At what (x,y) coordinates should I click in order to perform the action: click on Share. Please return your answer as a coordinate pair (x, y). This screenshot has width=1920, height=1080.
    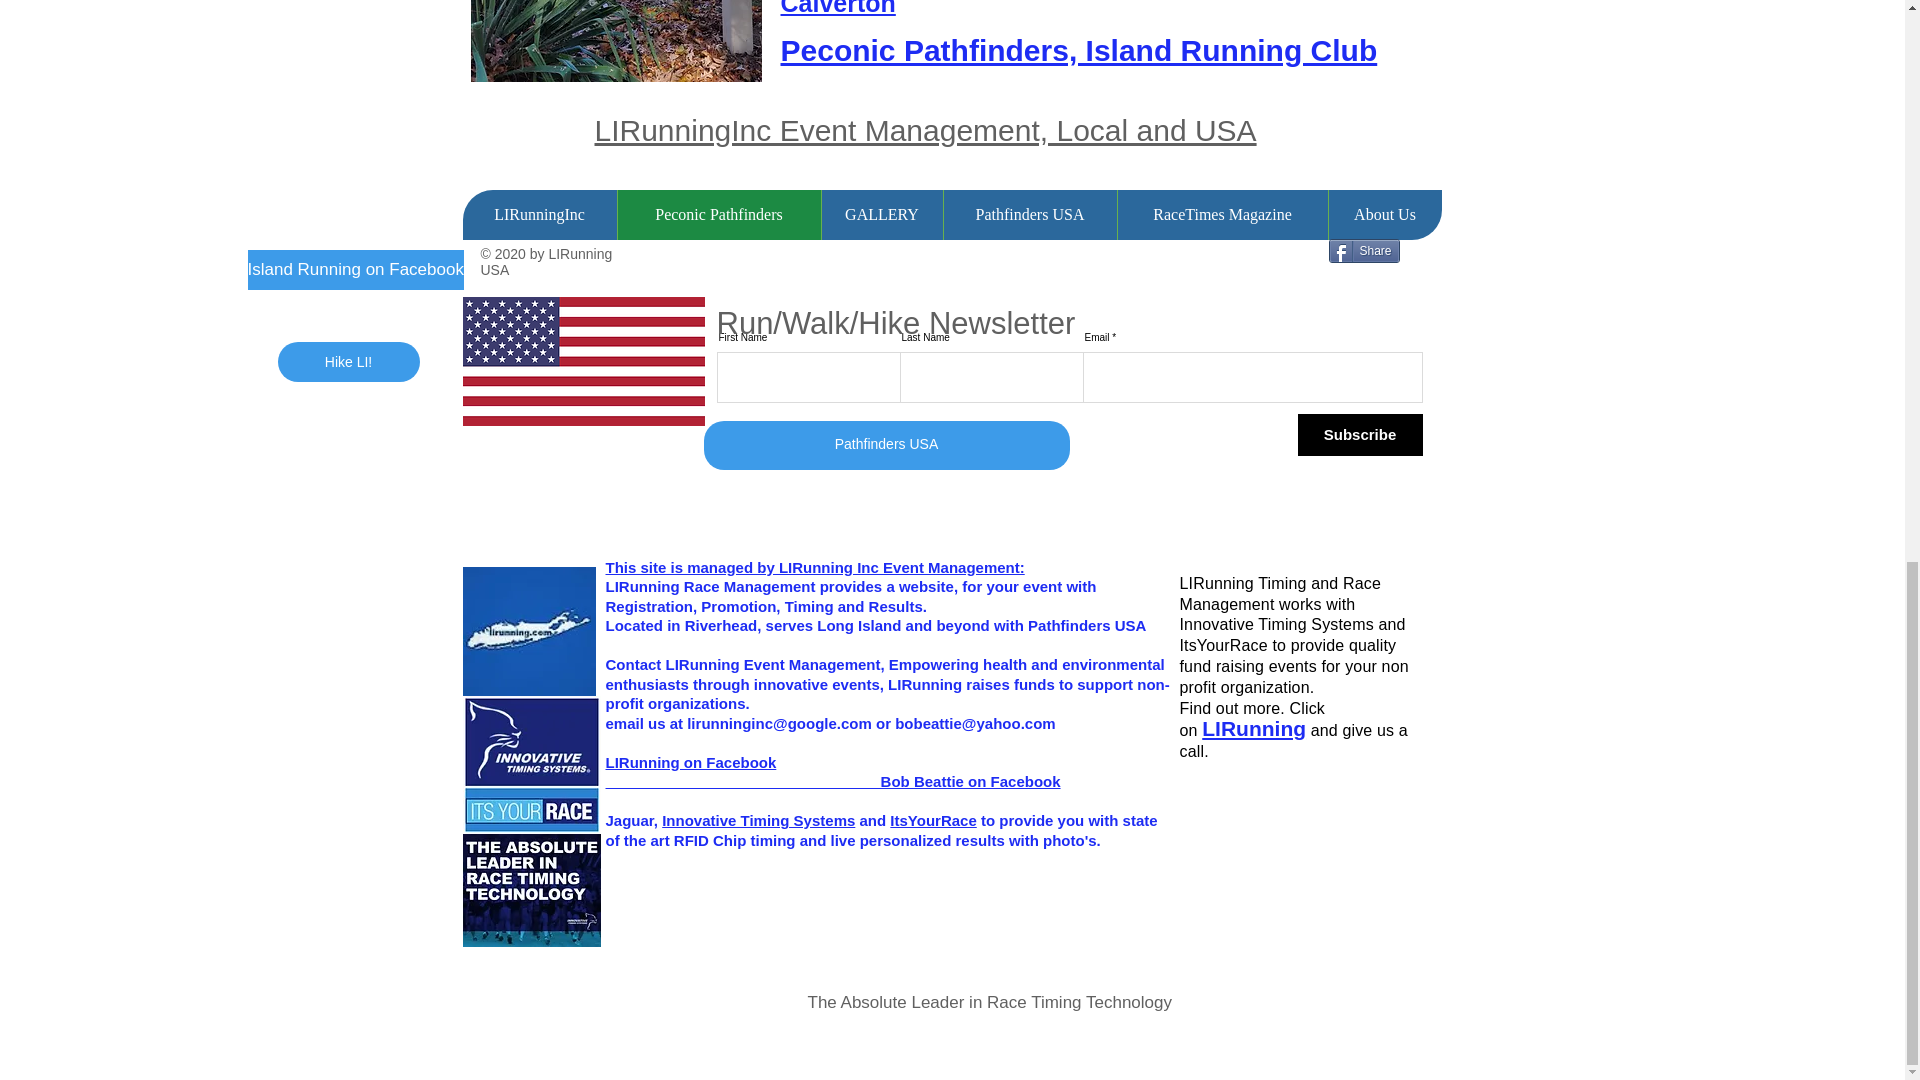
    Looking at the image, I should click on (1364, 250).